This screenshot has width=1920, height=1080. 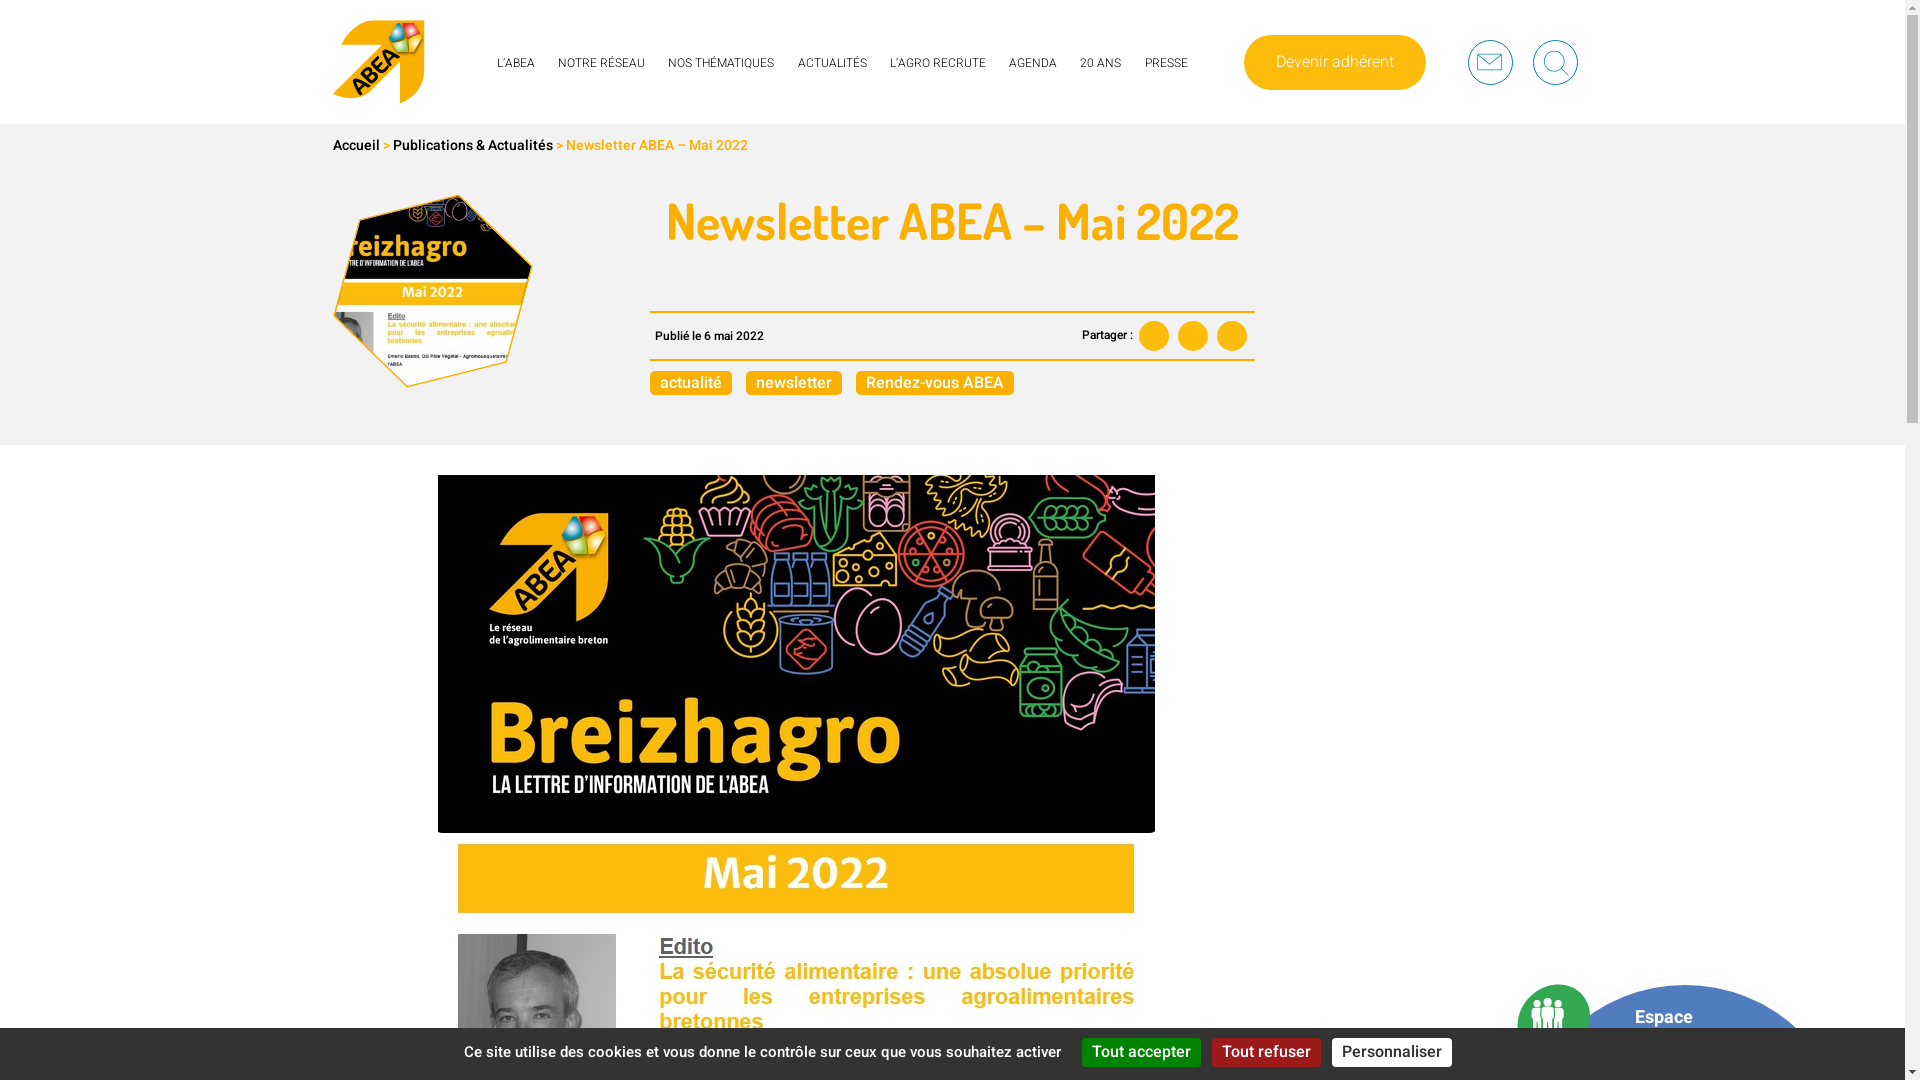 I want to click on VEILLE & OBSERVATION DU SECTEUR, so click(x=775, y=93).